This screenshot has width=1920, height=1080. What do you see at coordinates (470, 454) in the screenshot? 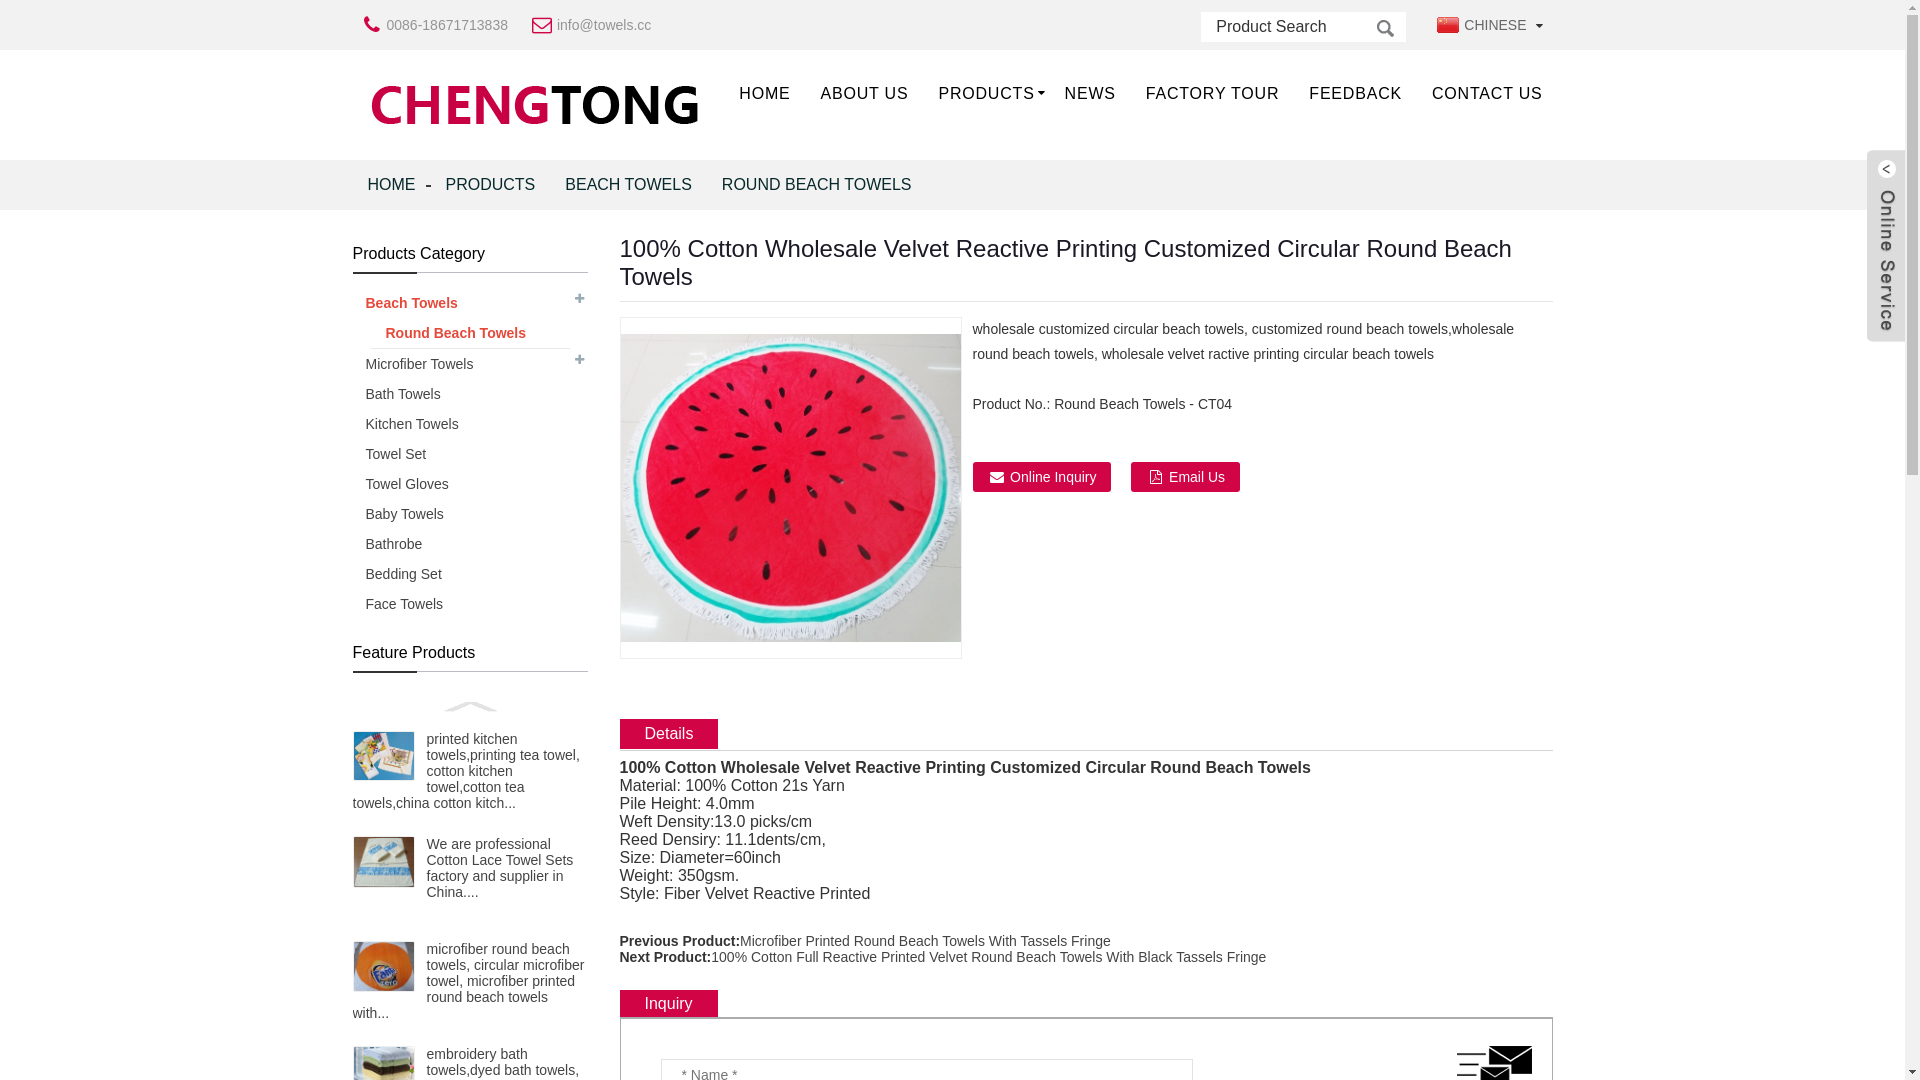
I see `Towel Set` at bounding box center [470, 454].